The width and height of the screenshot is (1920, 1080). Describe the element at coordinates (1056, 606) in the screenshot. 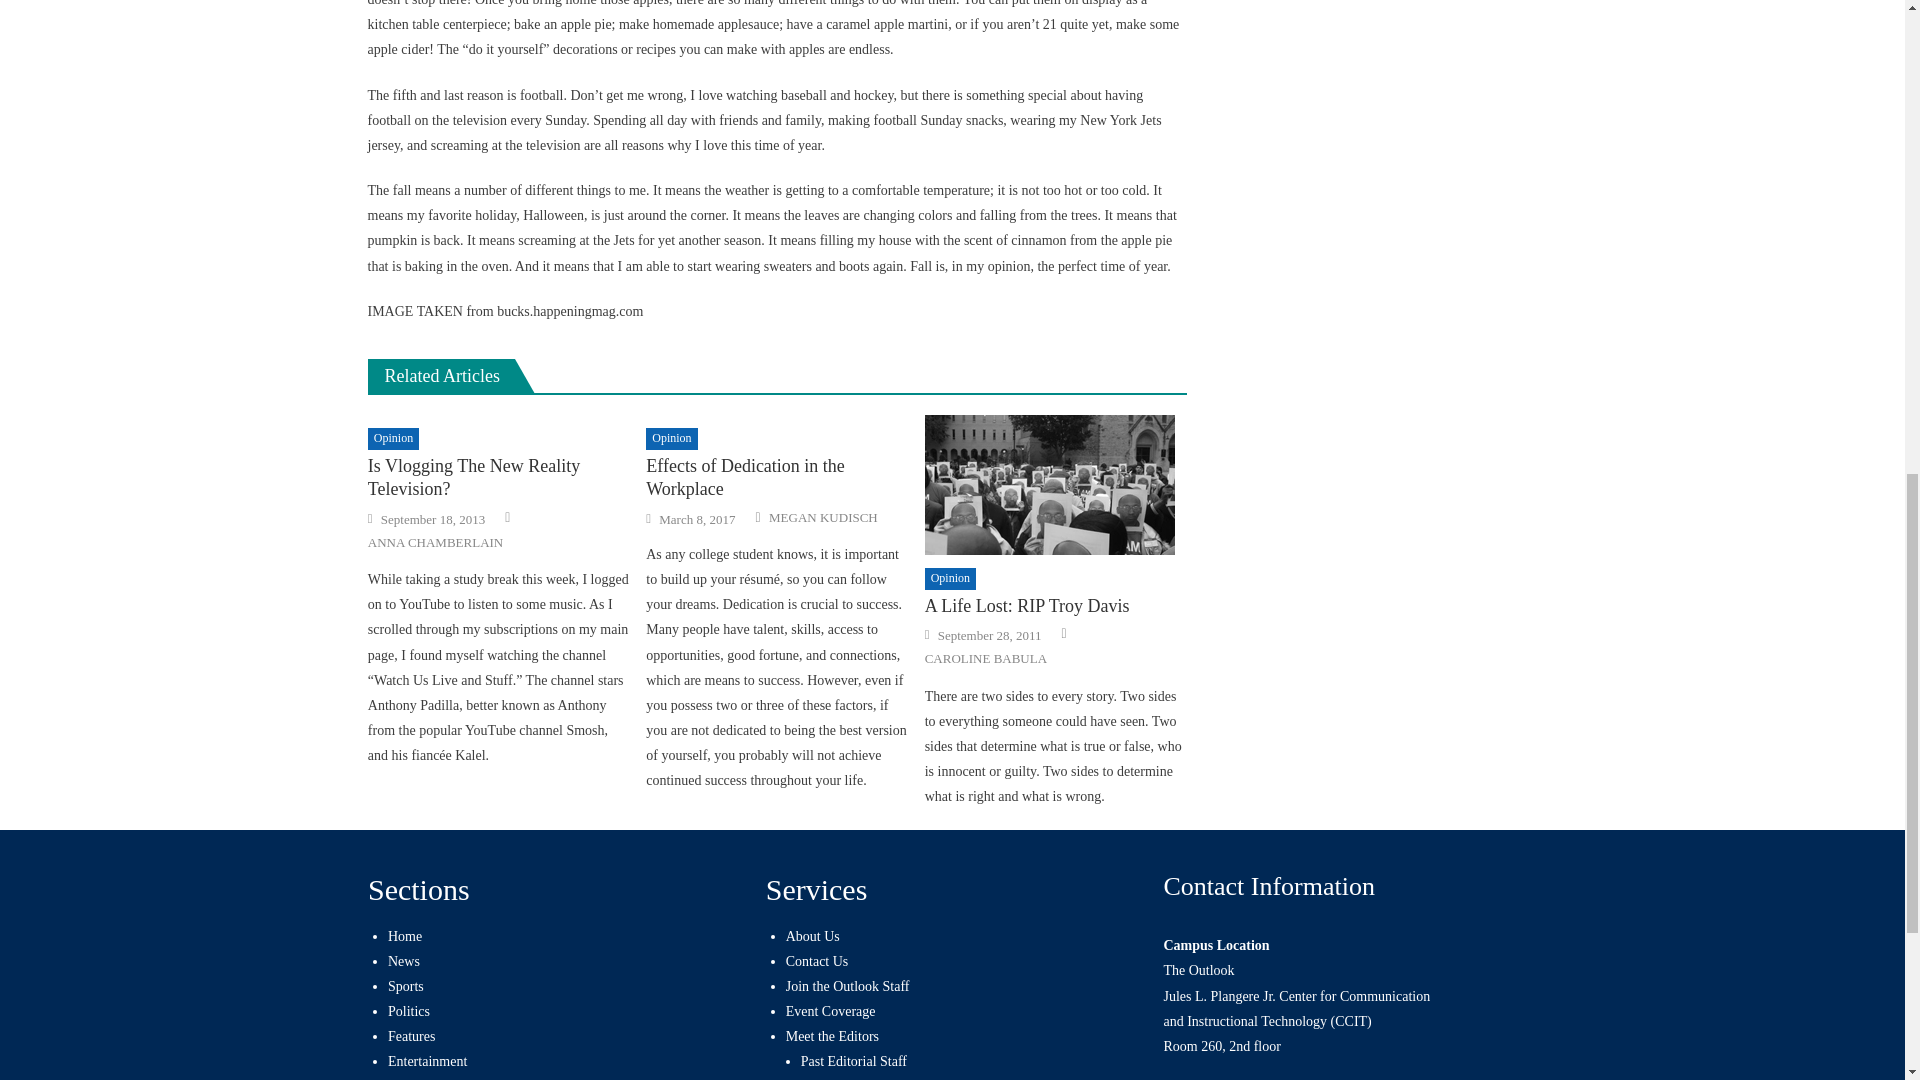

I see `A Life Lost: RIP Troy Davis` at that location.